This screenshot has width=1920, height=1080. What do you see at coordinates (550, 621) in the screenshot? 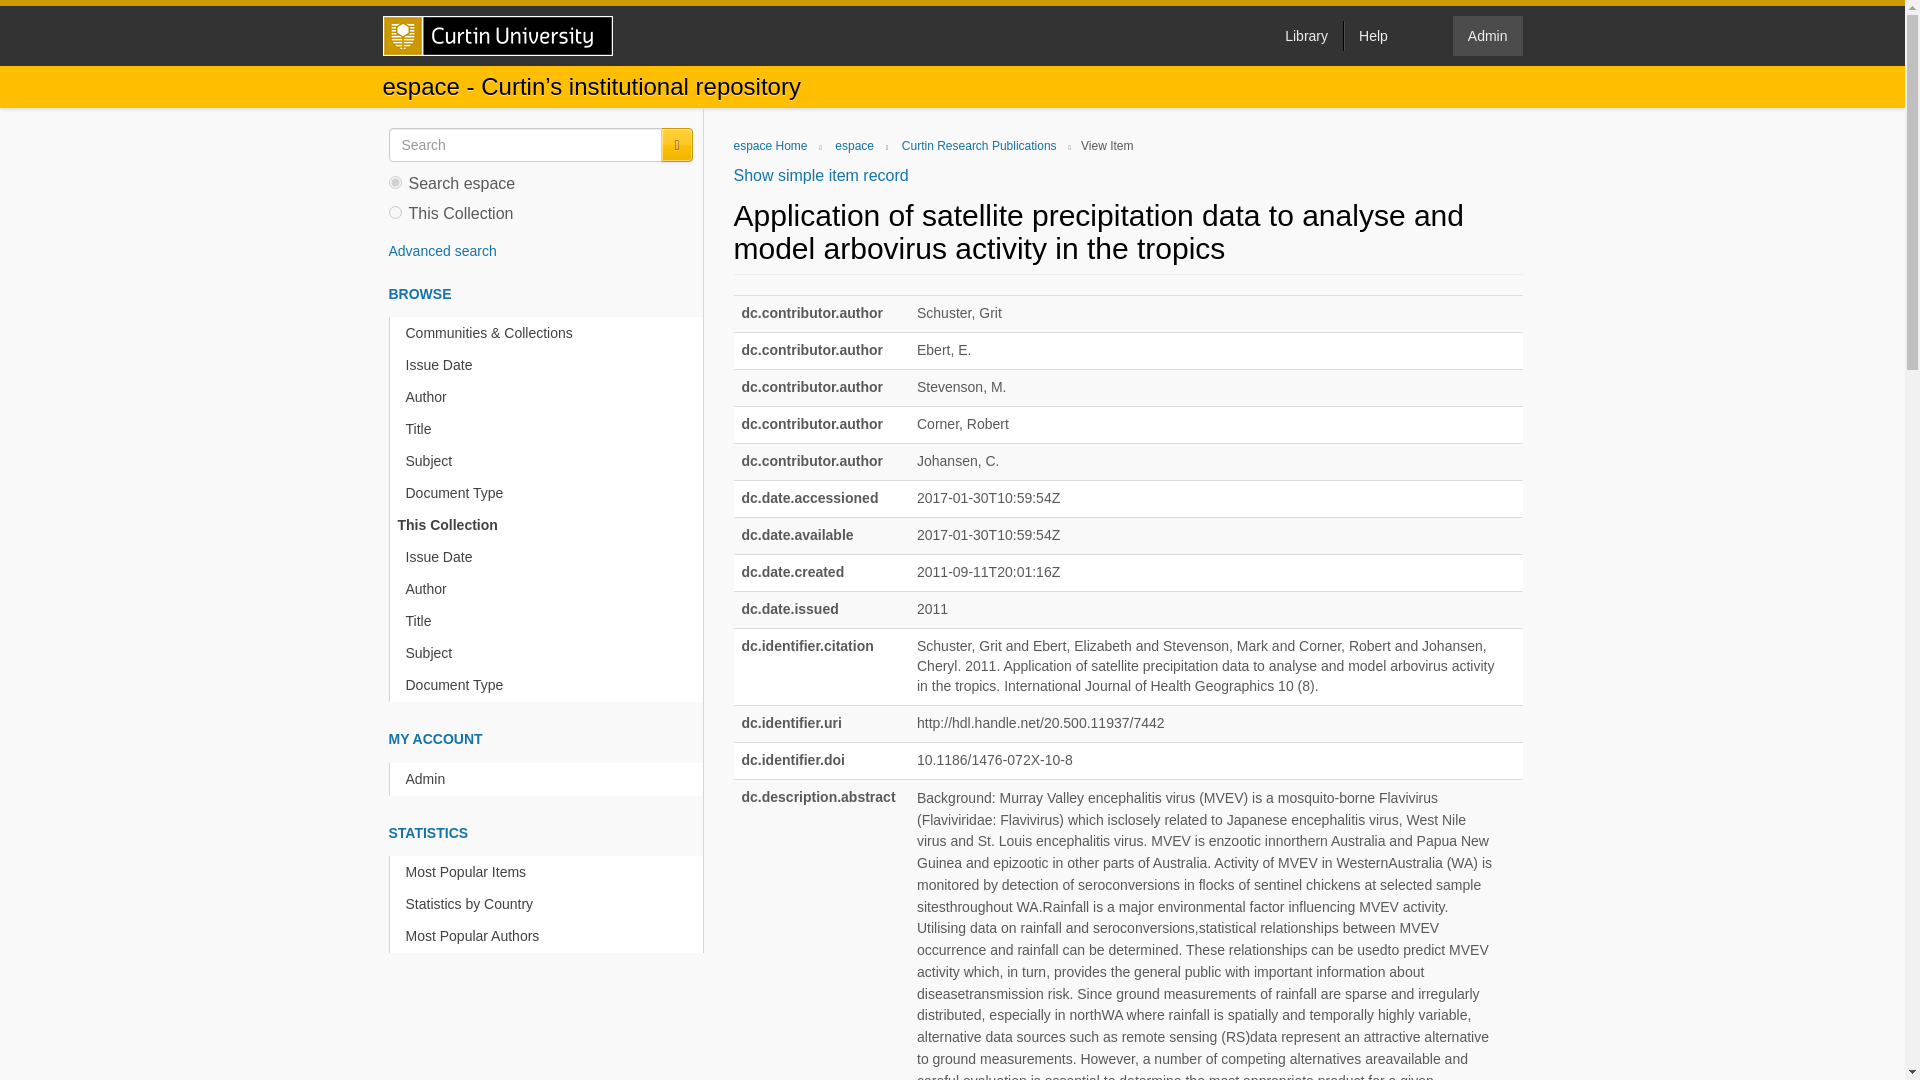
I see `Title` at bounding box center [550, 621].